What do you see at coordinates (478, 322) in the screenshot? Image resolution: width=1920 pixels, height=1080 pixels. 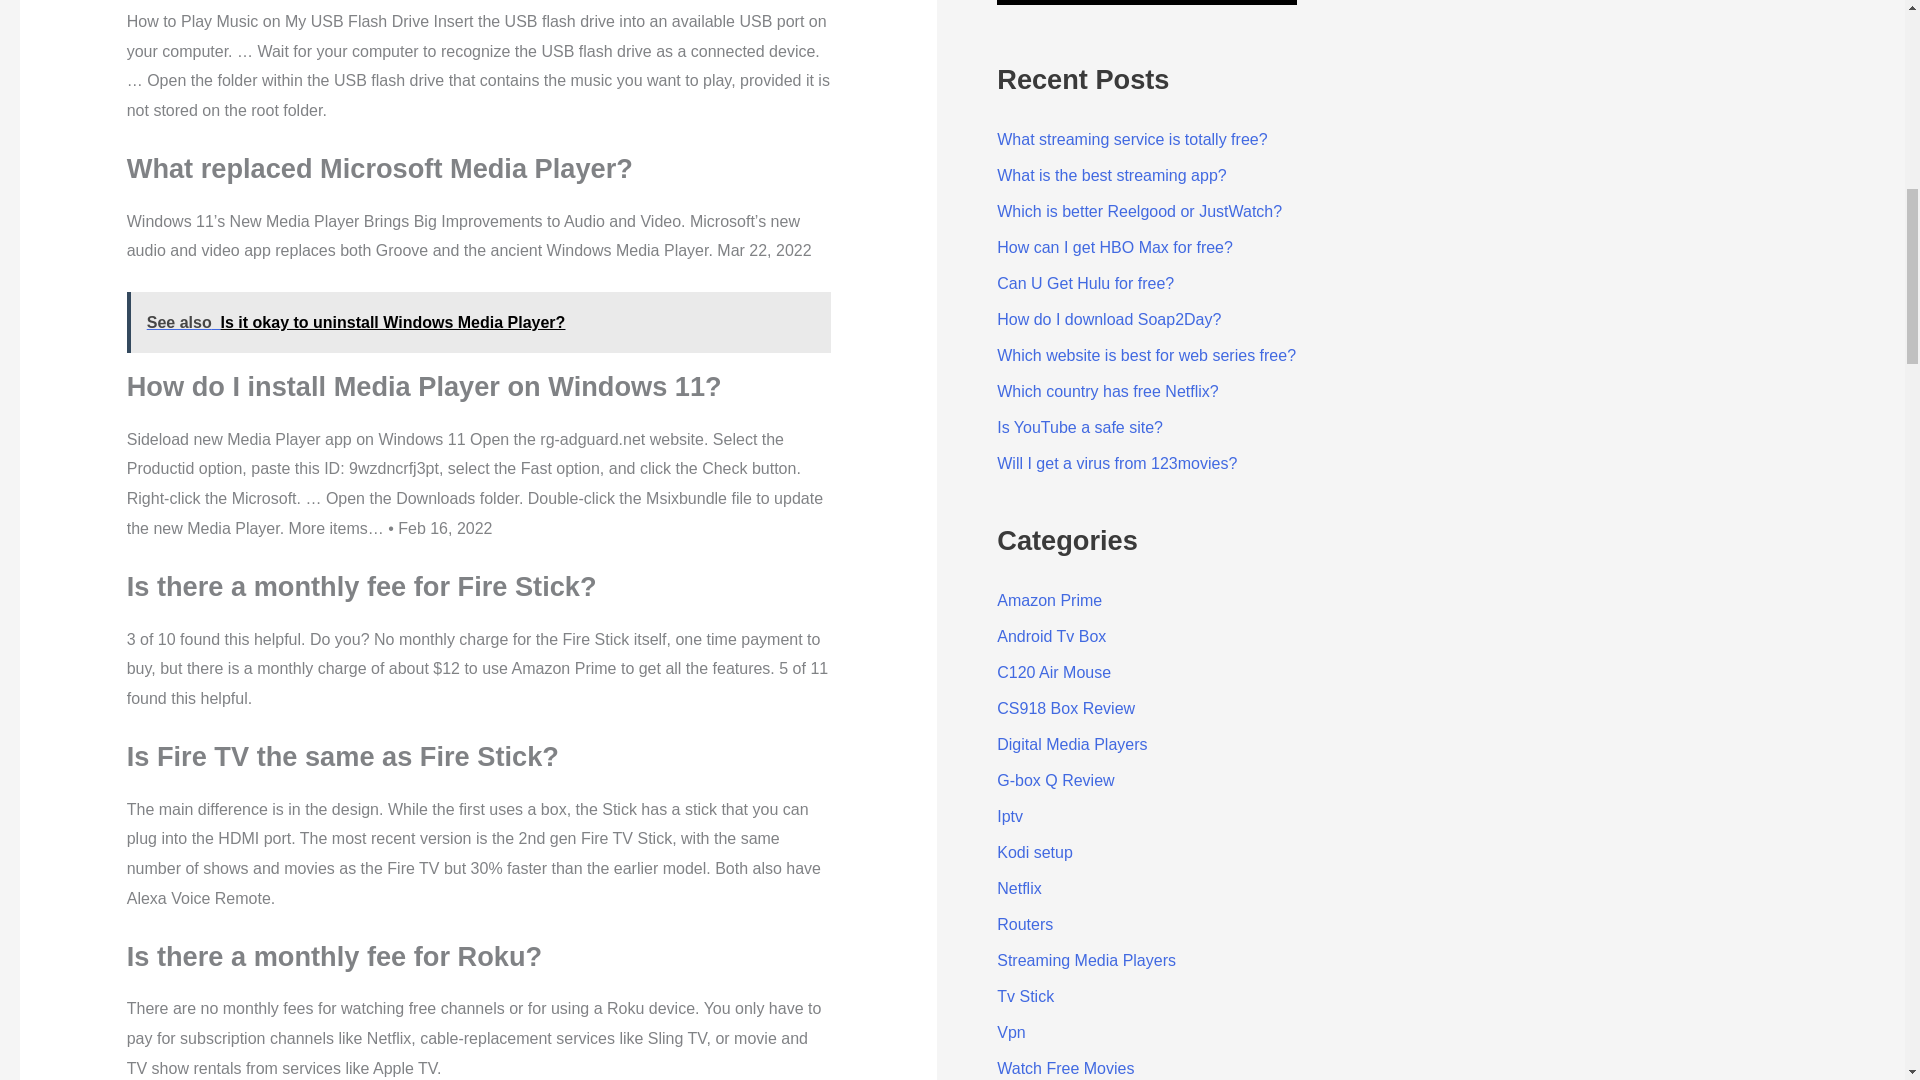 I see `See also  Is it okay to uninstall Windows Media Player?` at bounding box center [478, 322].